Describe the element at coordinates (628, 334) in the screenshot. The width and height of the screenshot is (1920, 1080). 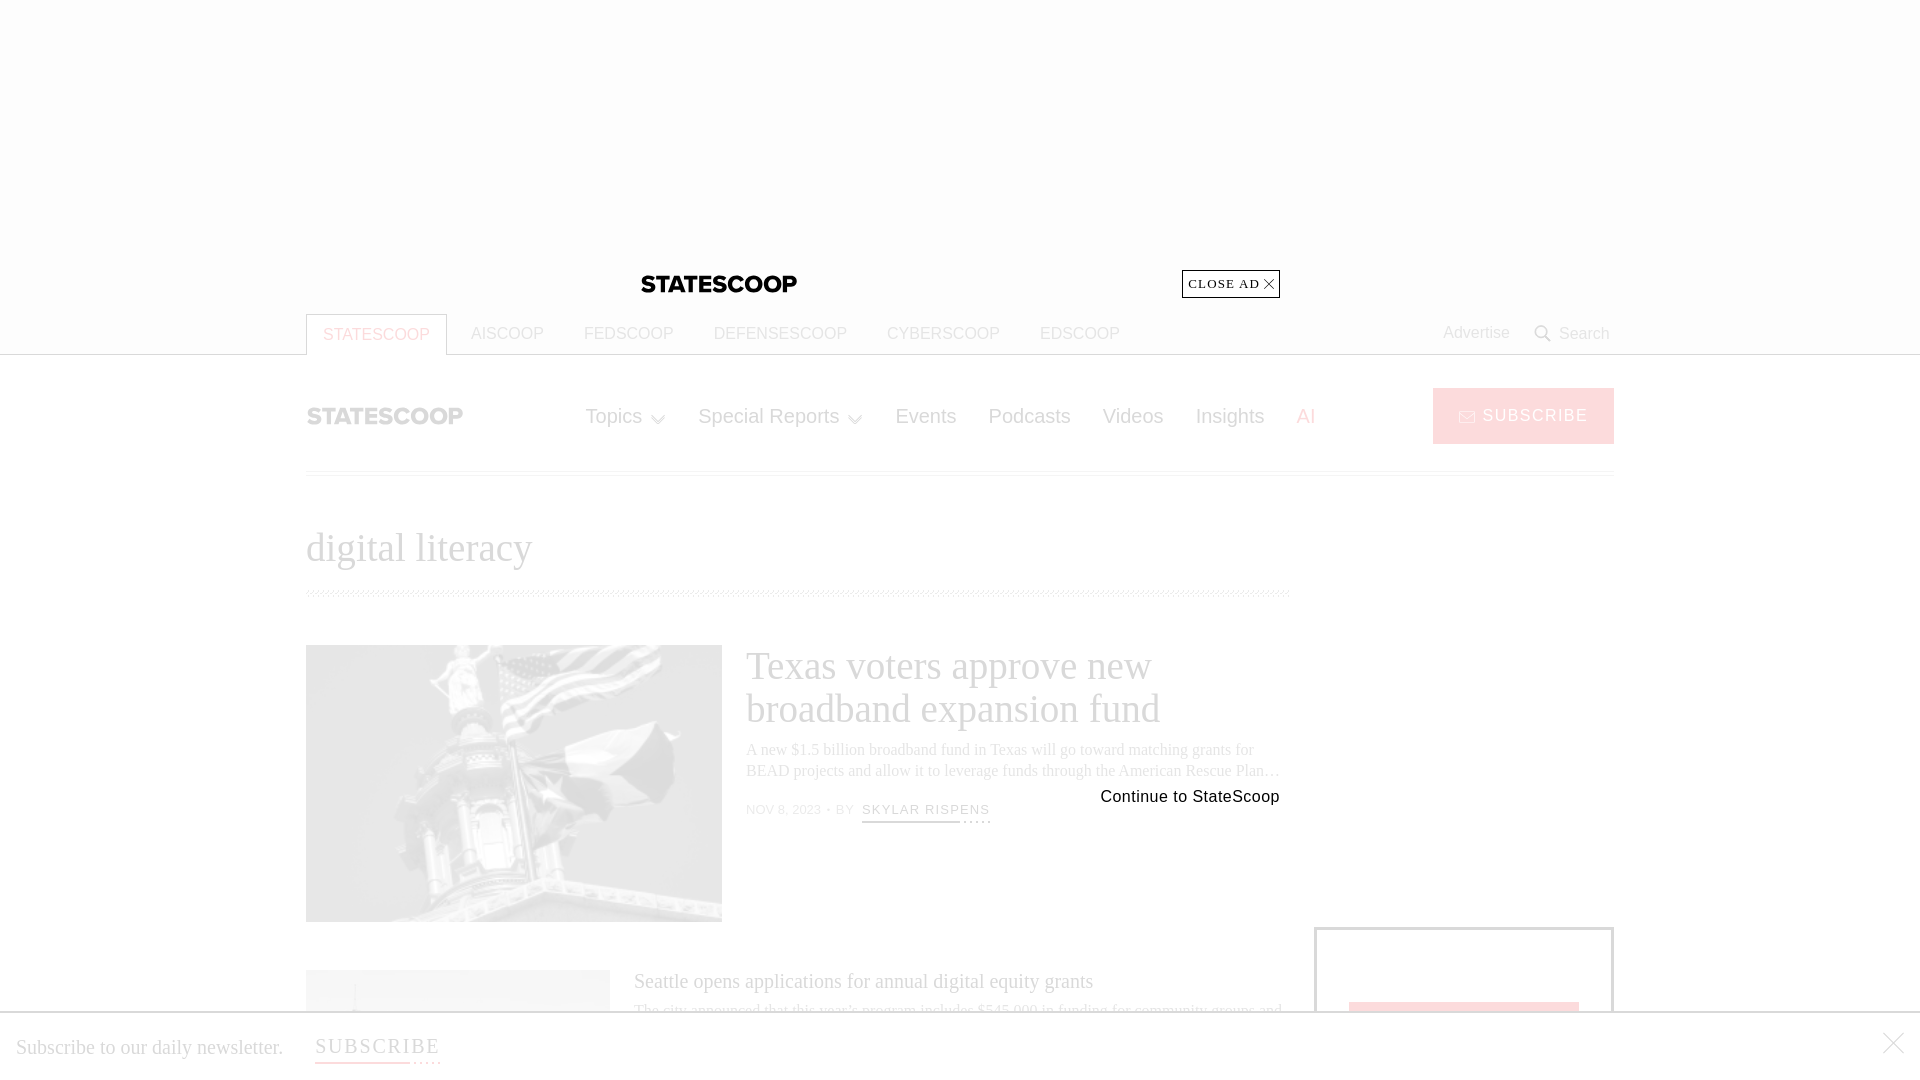
I see `FEDSCOOP` at that location.